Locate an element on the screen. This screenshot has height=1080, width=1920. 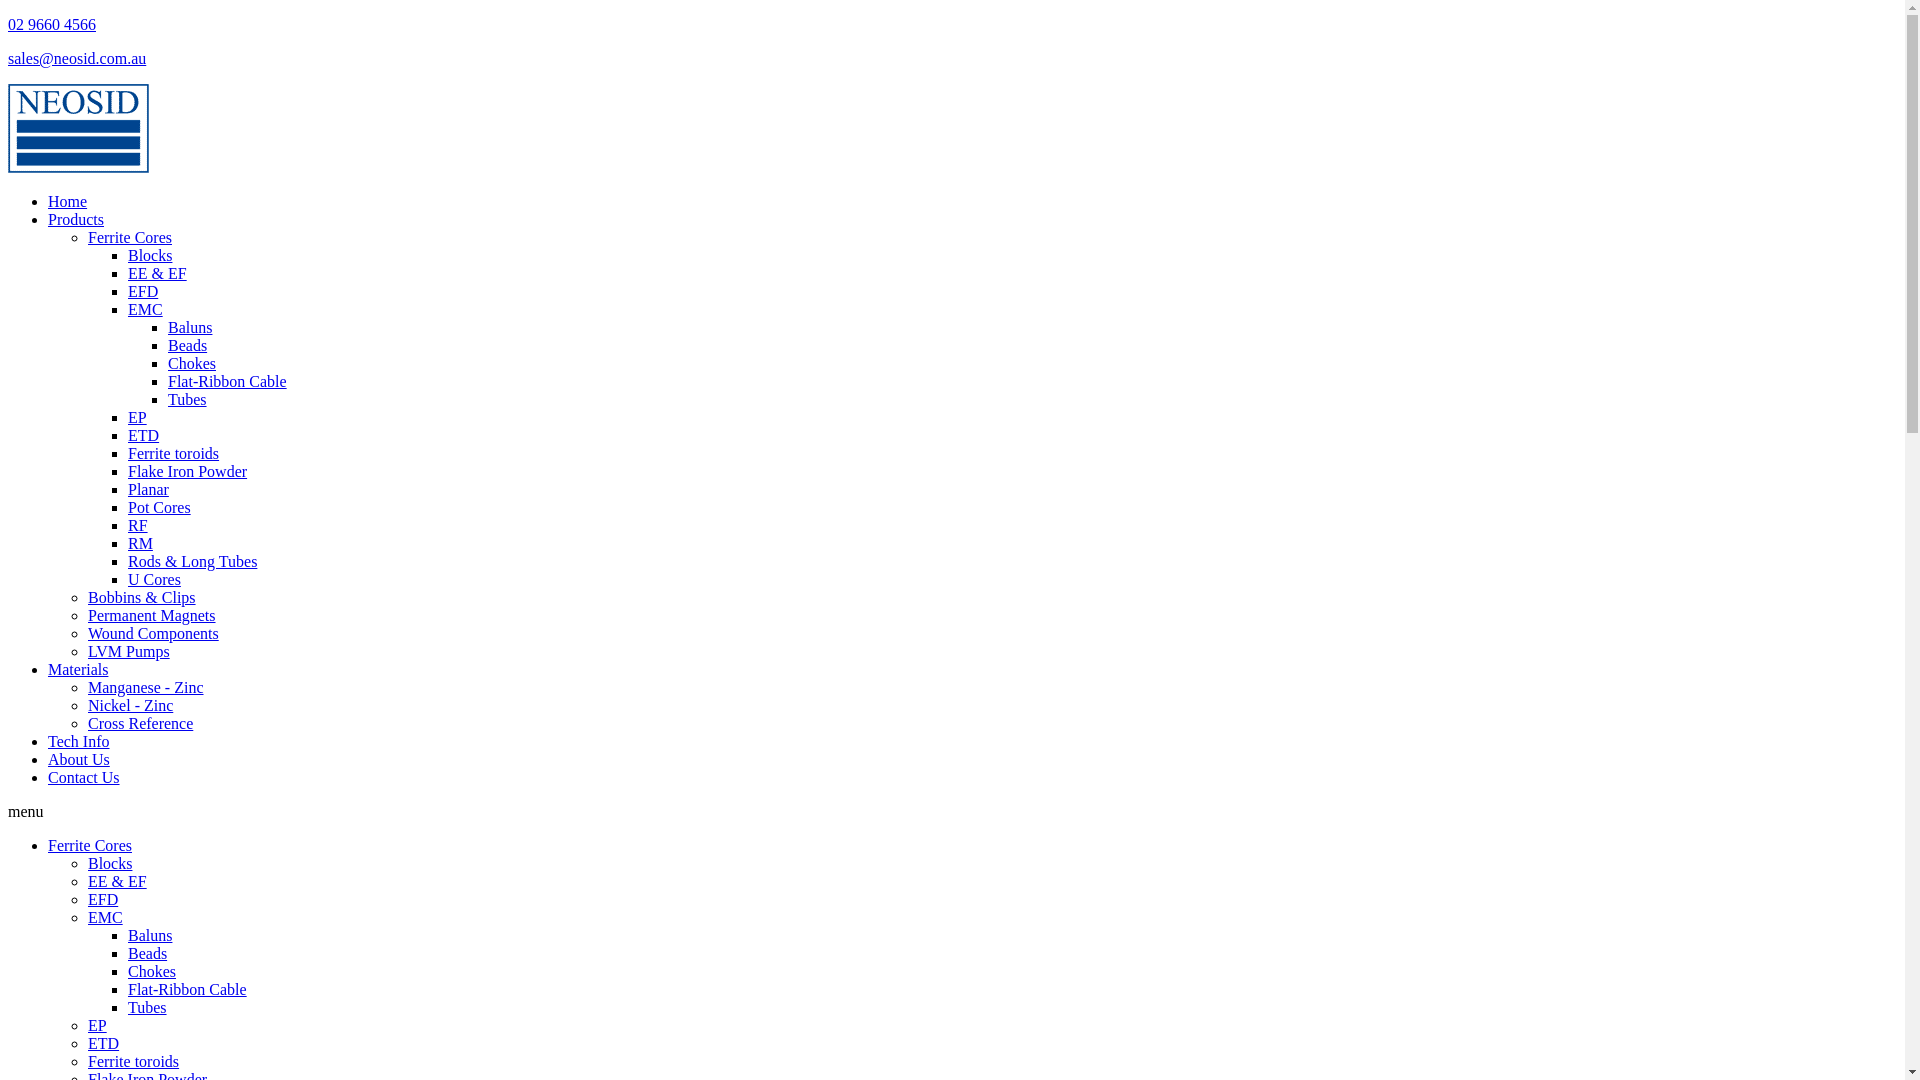
LVM Pumps is located at coordinates (129, 652).